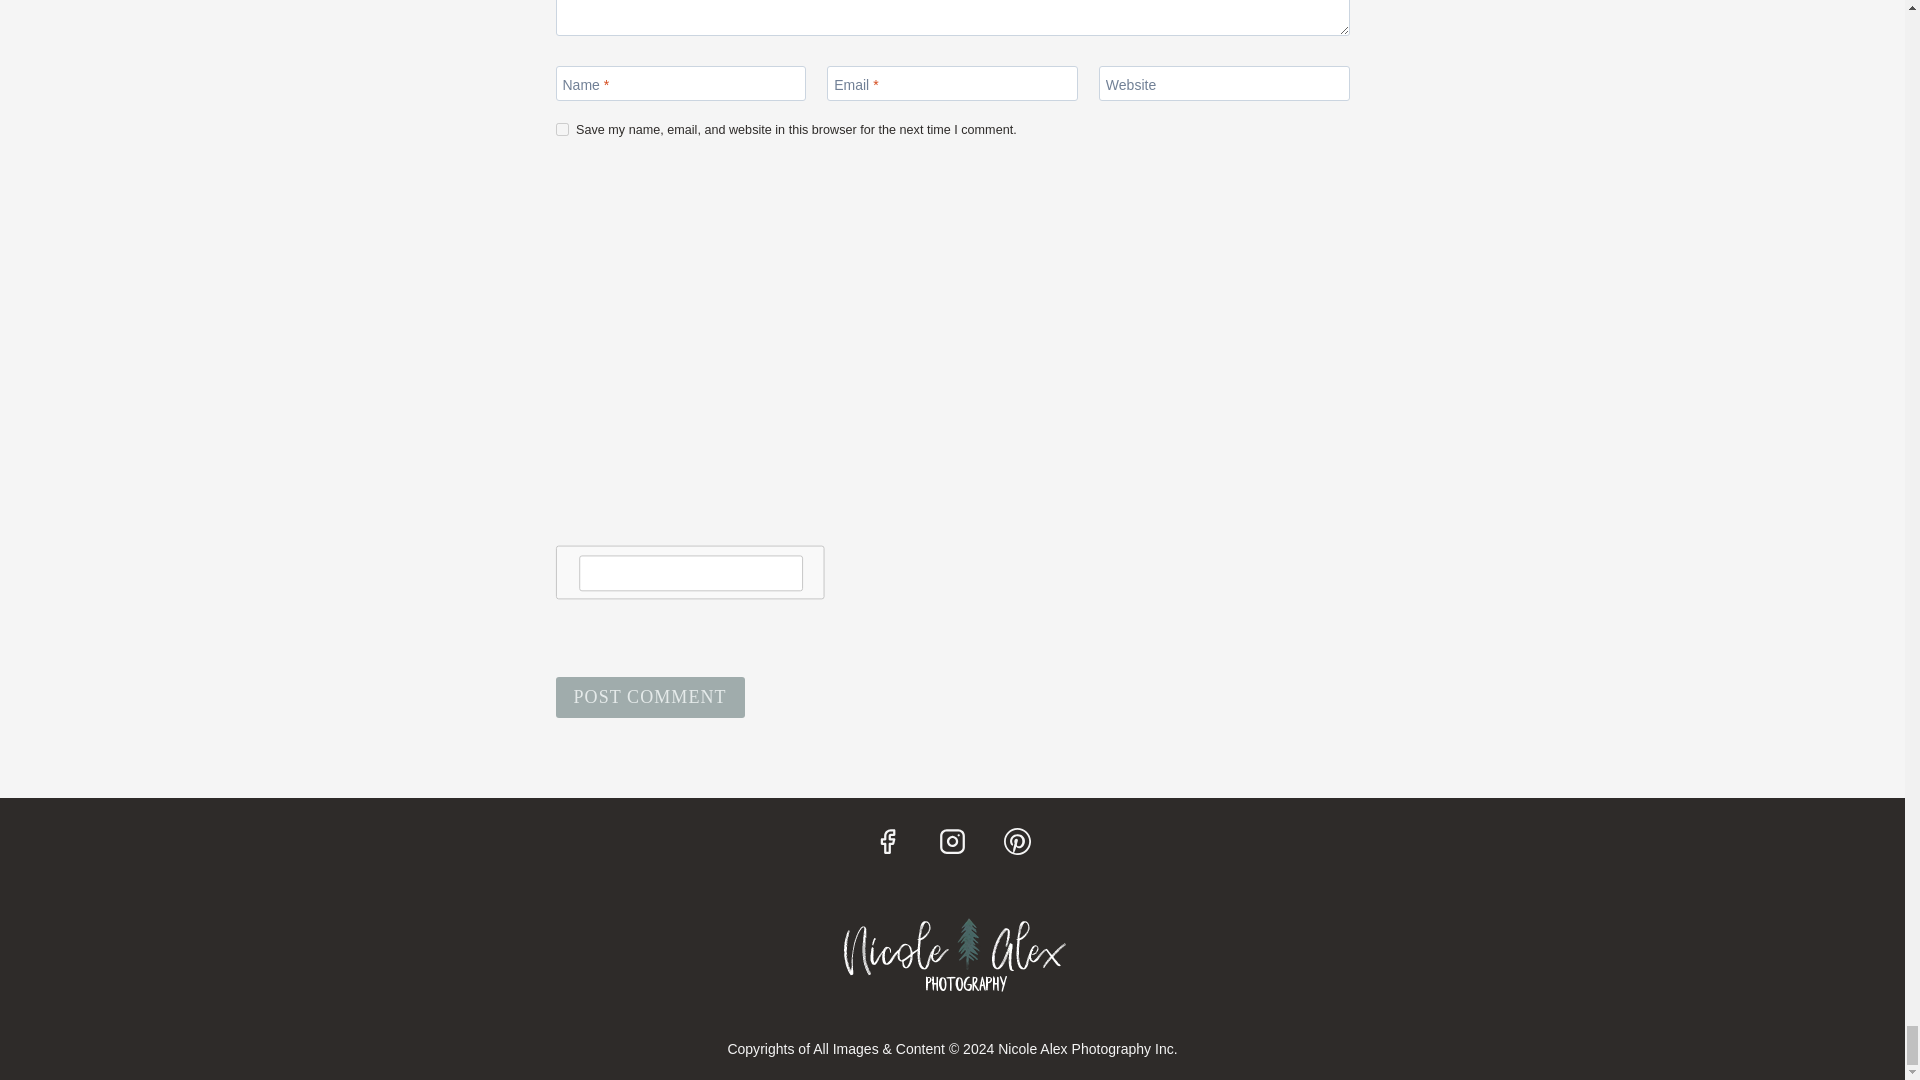  Describe the element at coordinates (562, 130) in the screenshot. I see `yes` at that location.